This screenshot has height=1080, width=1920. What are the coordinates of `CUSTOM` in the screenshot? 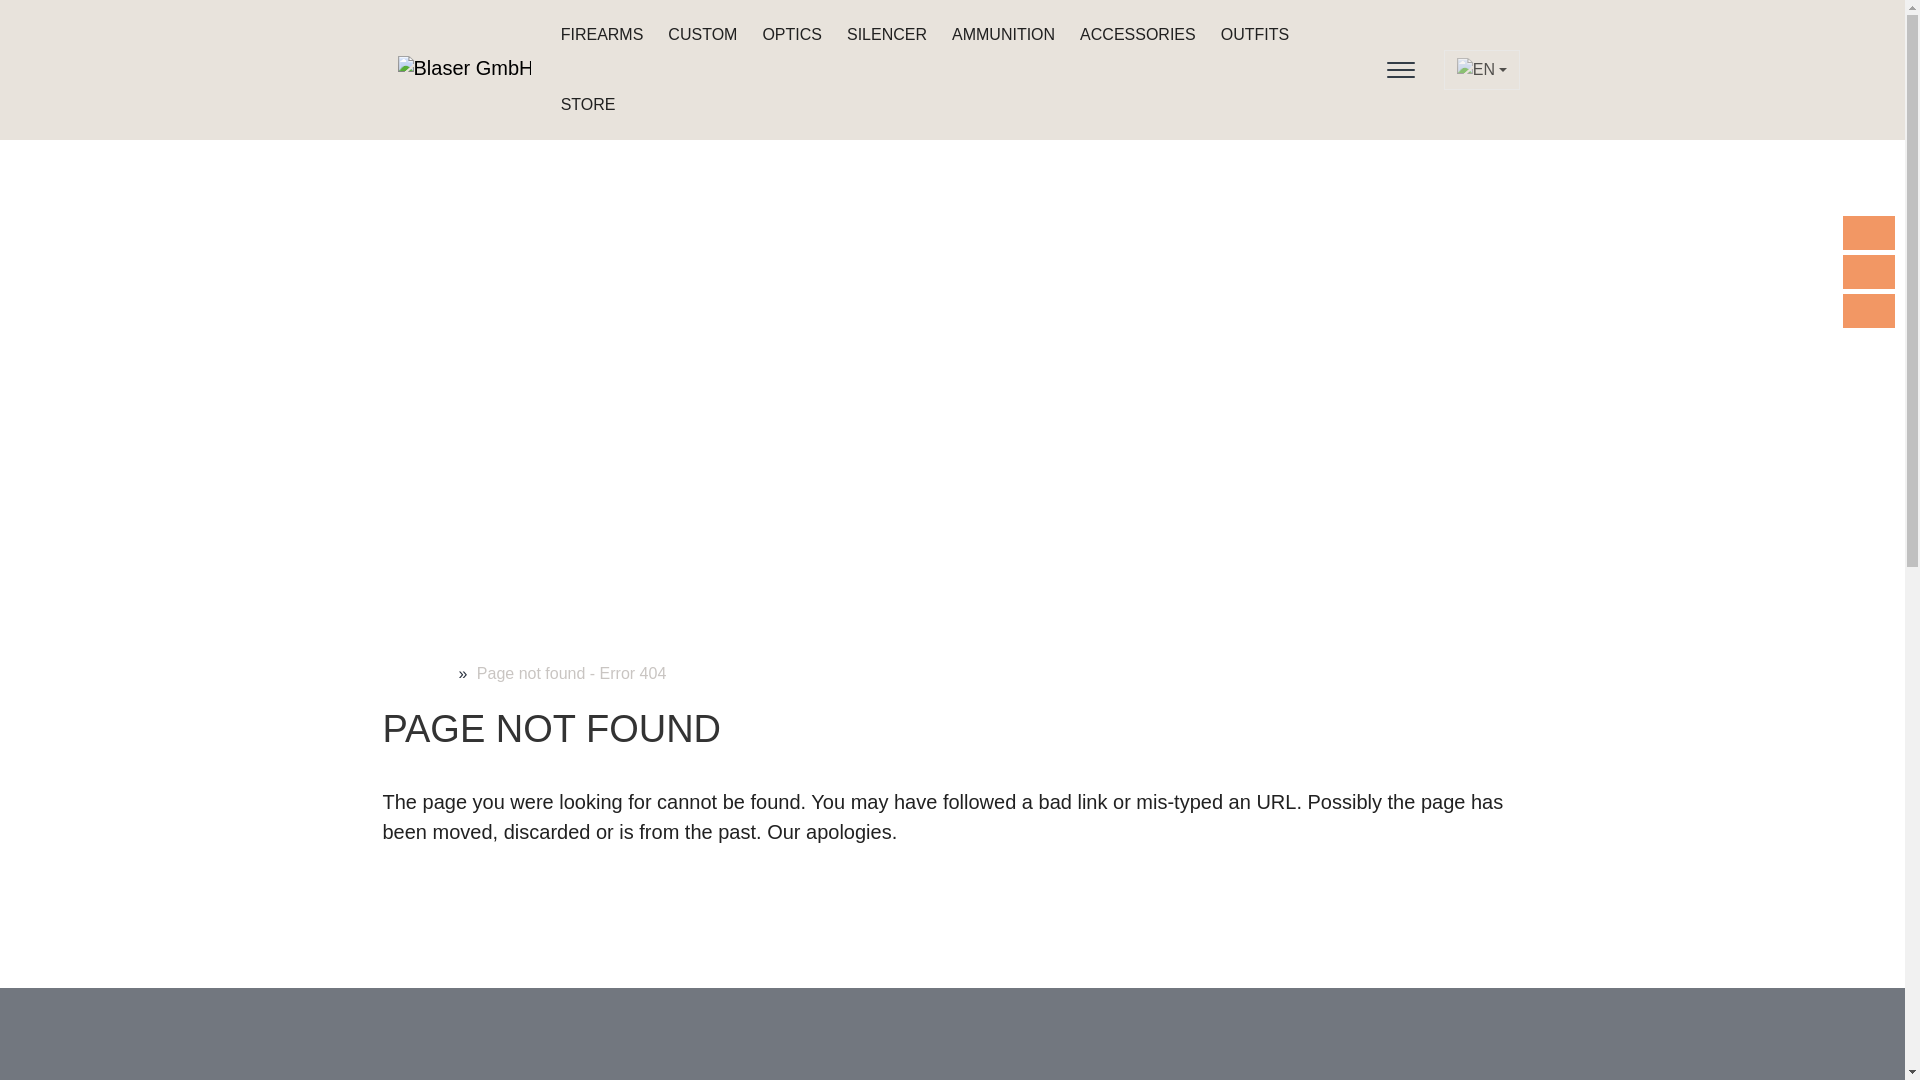 It's located at (699, 35).